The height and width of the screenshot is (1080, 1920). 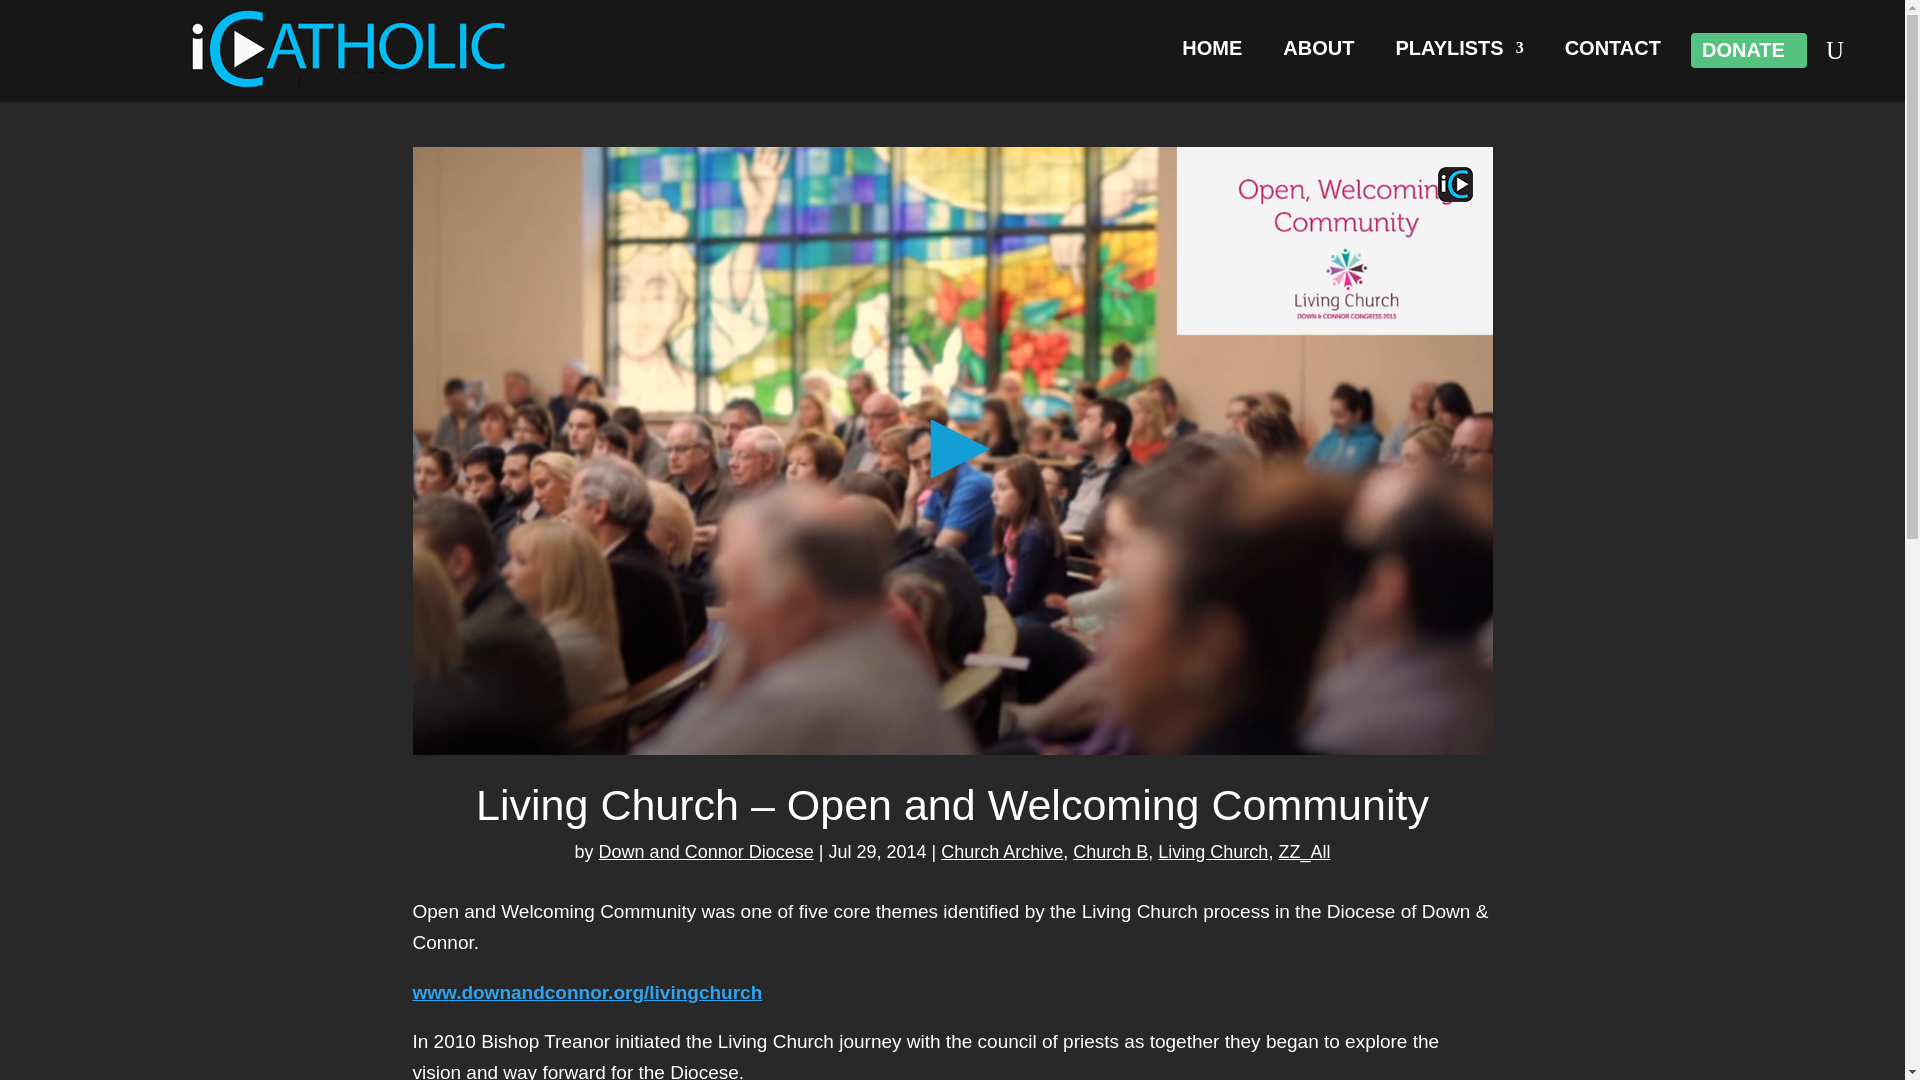 What do you see at coordinates (1743, 54) in the screenshot?
I see `DONATE` at bounding box center [1743, 54].